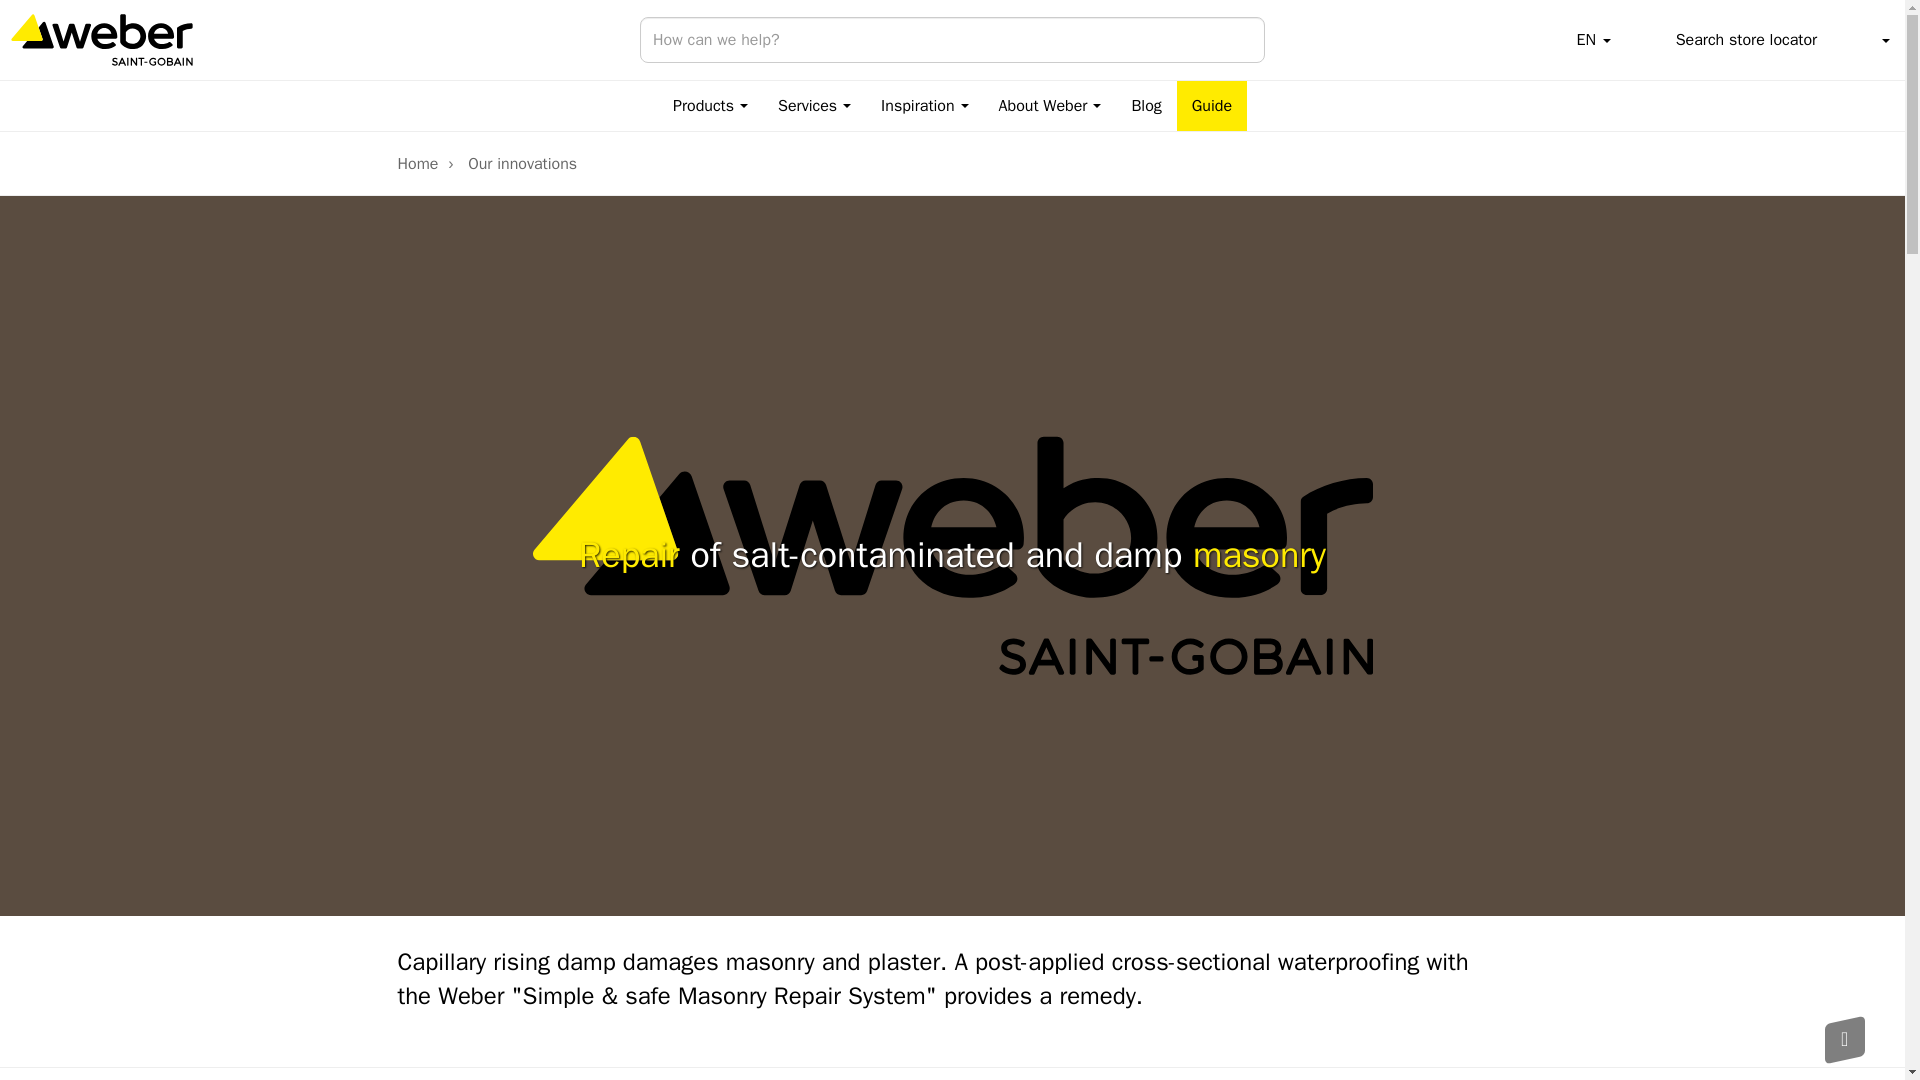 The width and height of the screenshot is (1920, 1080). What do you see at coordinates (710, 106) in the screenshot?
I see `Products` at bounding box center [710, 106].